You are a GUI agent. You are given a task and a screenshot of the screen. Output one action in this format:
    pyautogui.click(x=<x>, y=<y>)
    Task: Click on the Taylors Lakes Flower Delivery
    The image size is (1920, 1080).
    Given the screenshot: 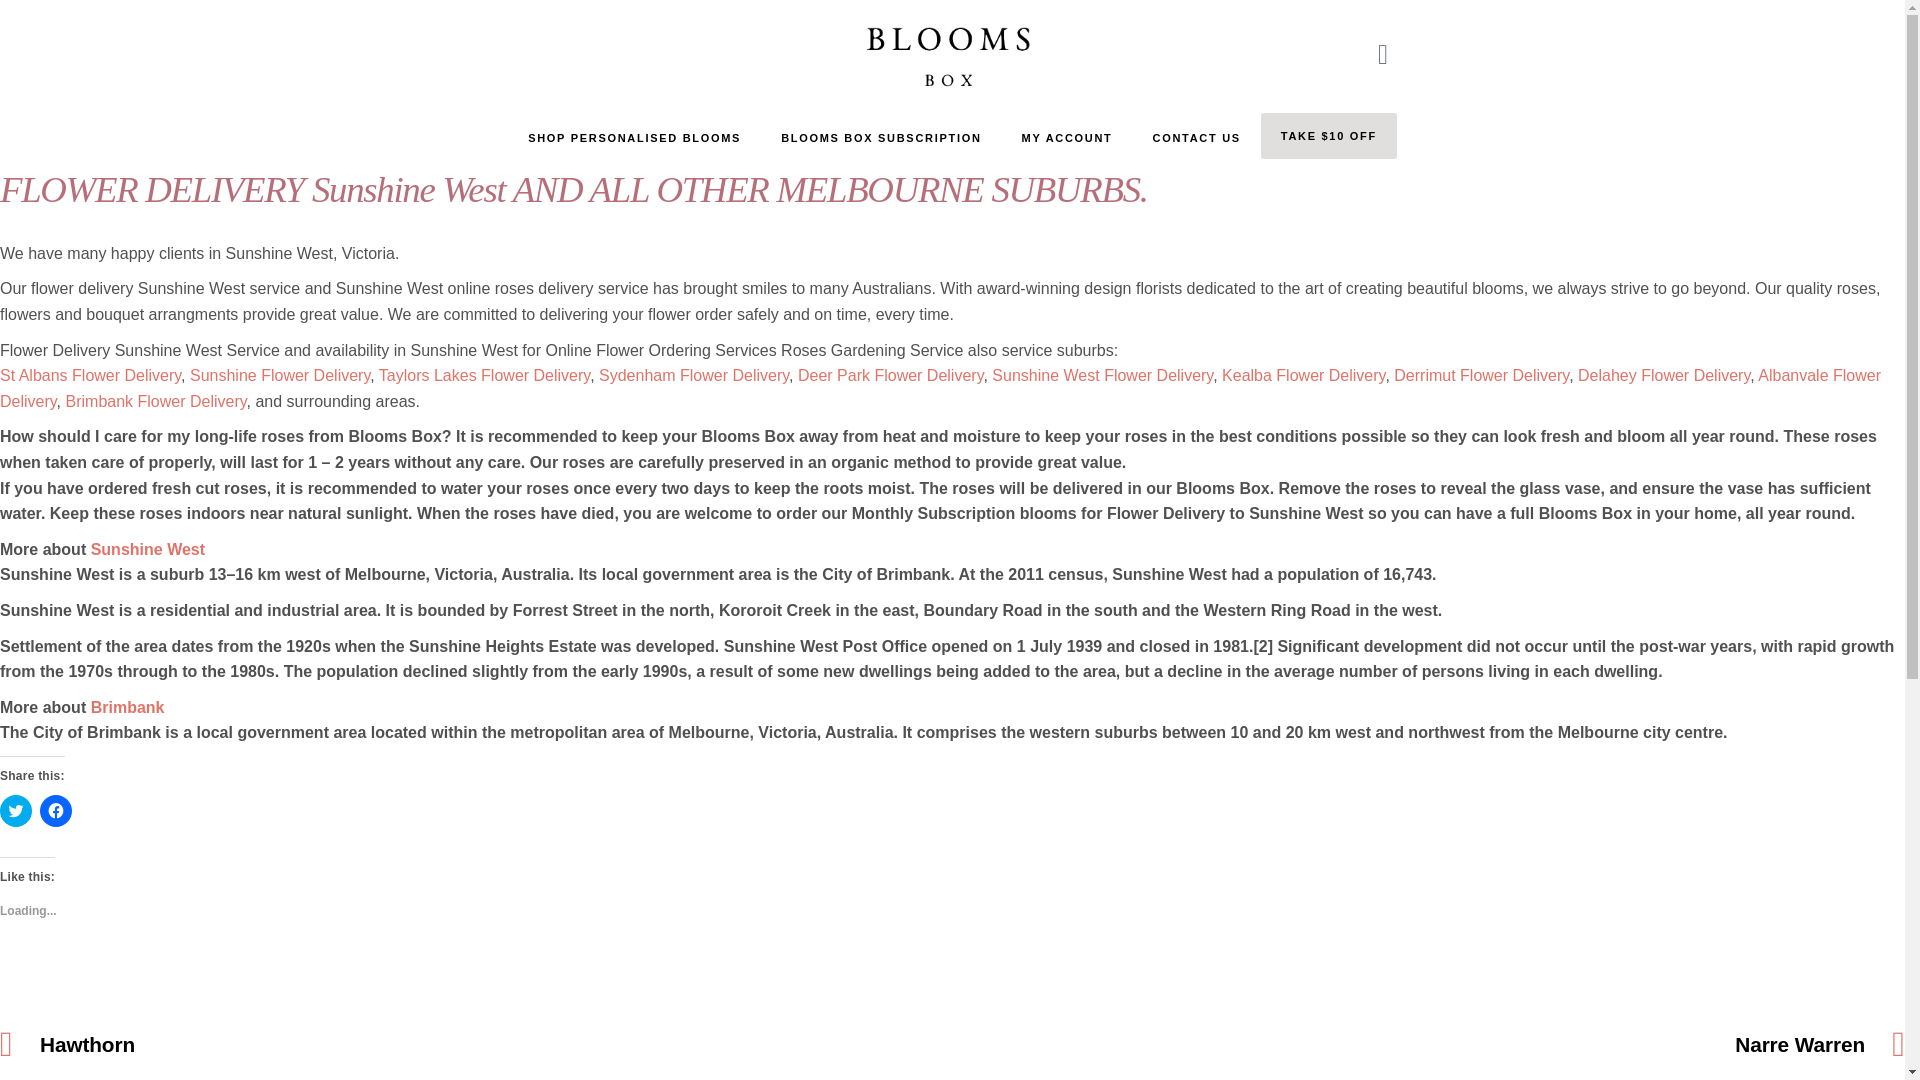 What is the action you would take?
    pyautogui.click(x=484, y=376)
    